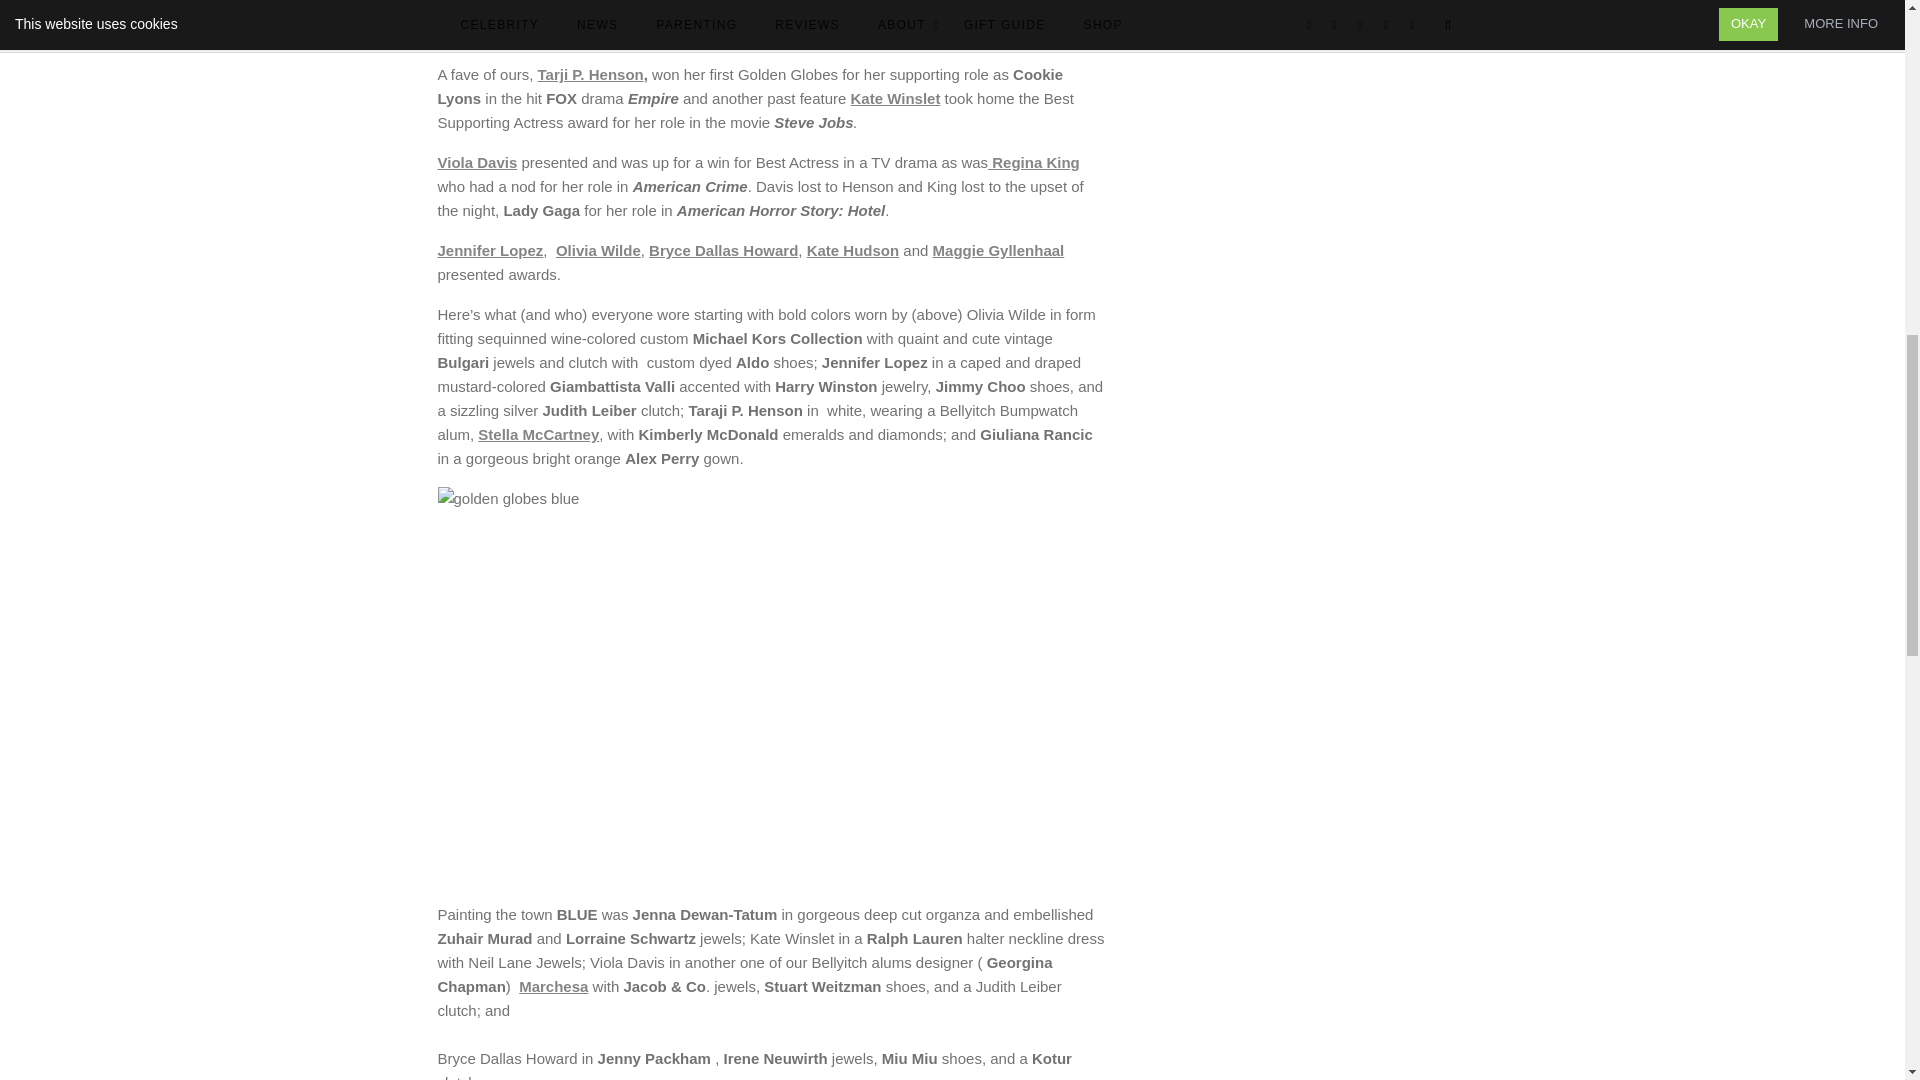  What do you see at coordinates (853, 250) in the screenshot?
I see `Kate Hudson` at bounding box center [853, 250].